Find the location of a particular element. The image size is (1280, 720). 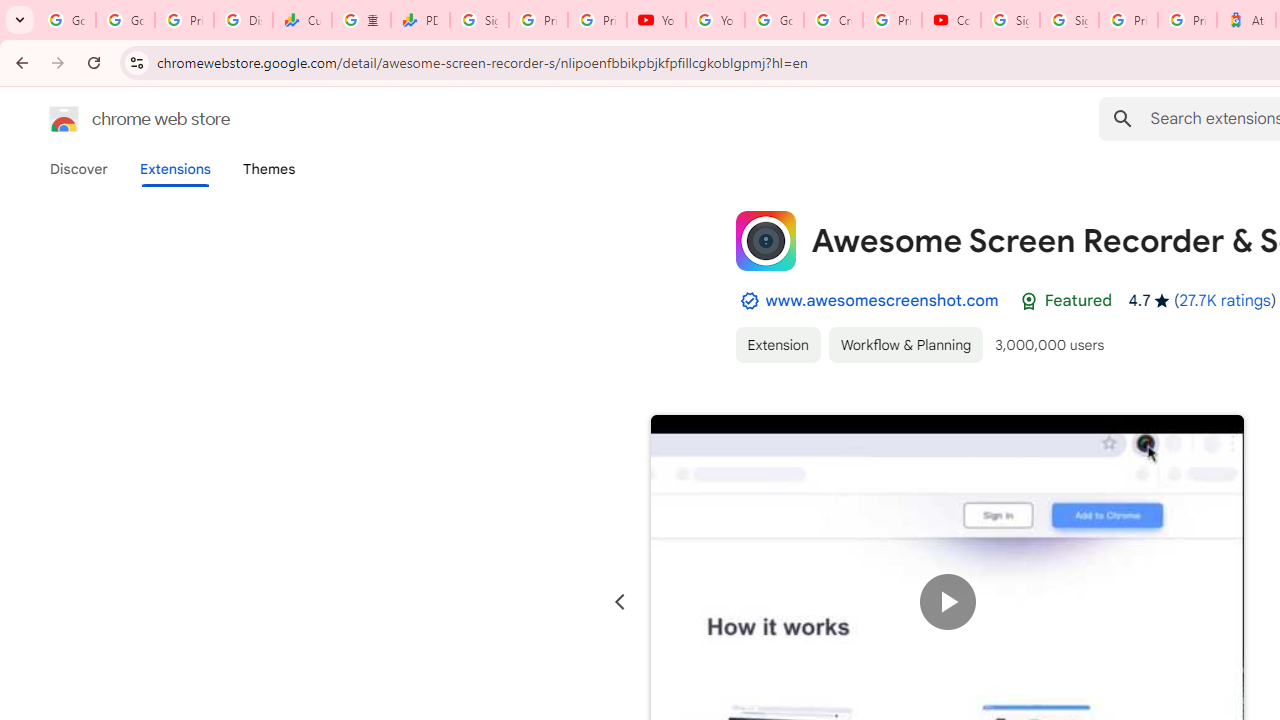

Sign in - Google Accounts is located at coordinates (1010, 20).